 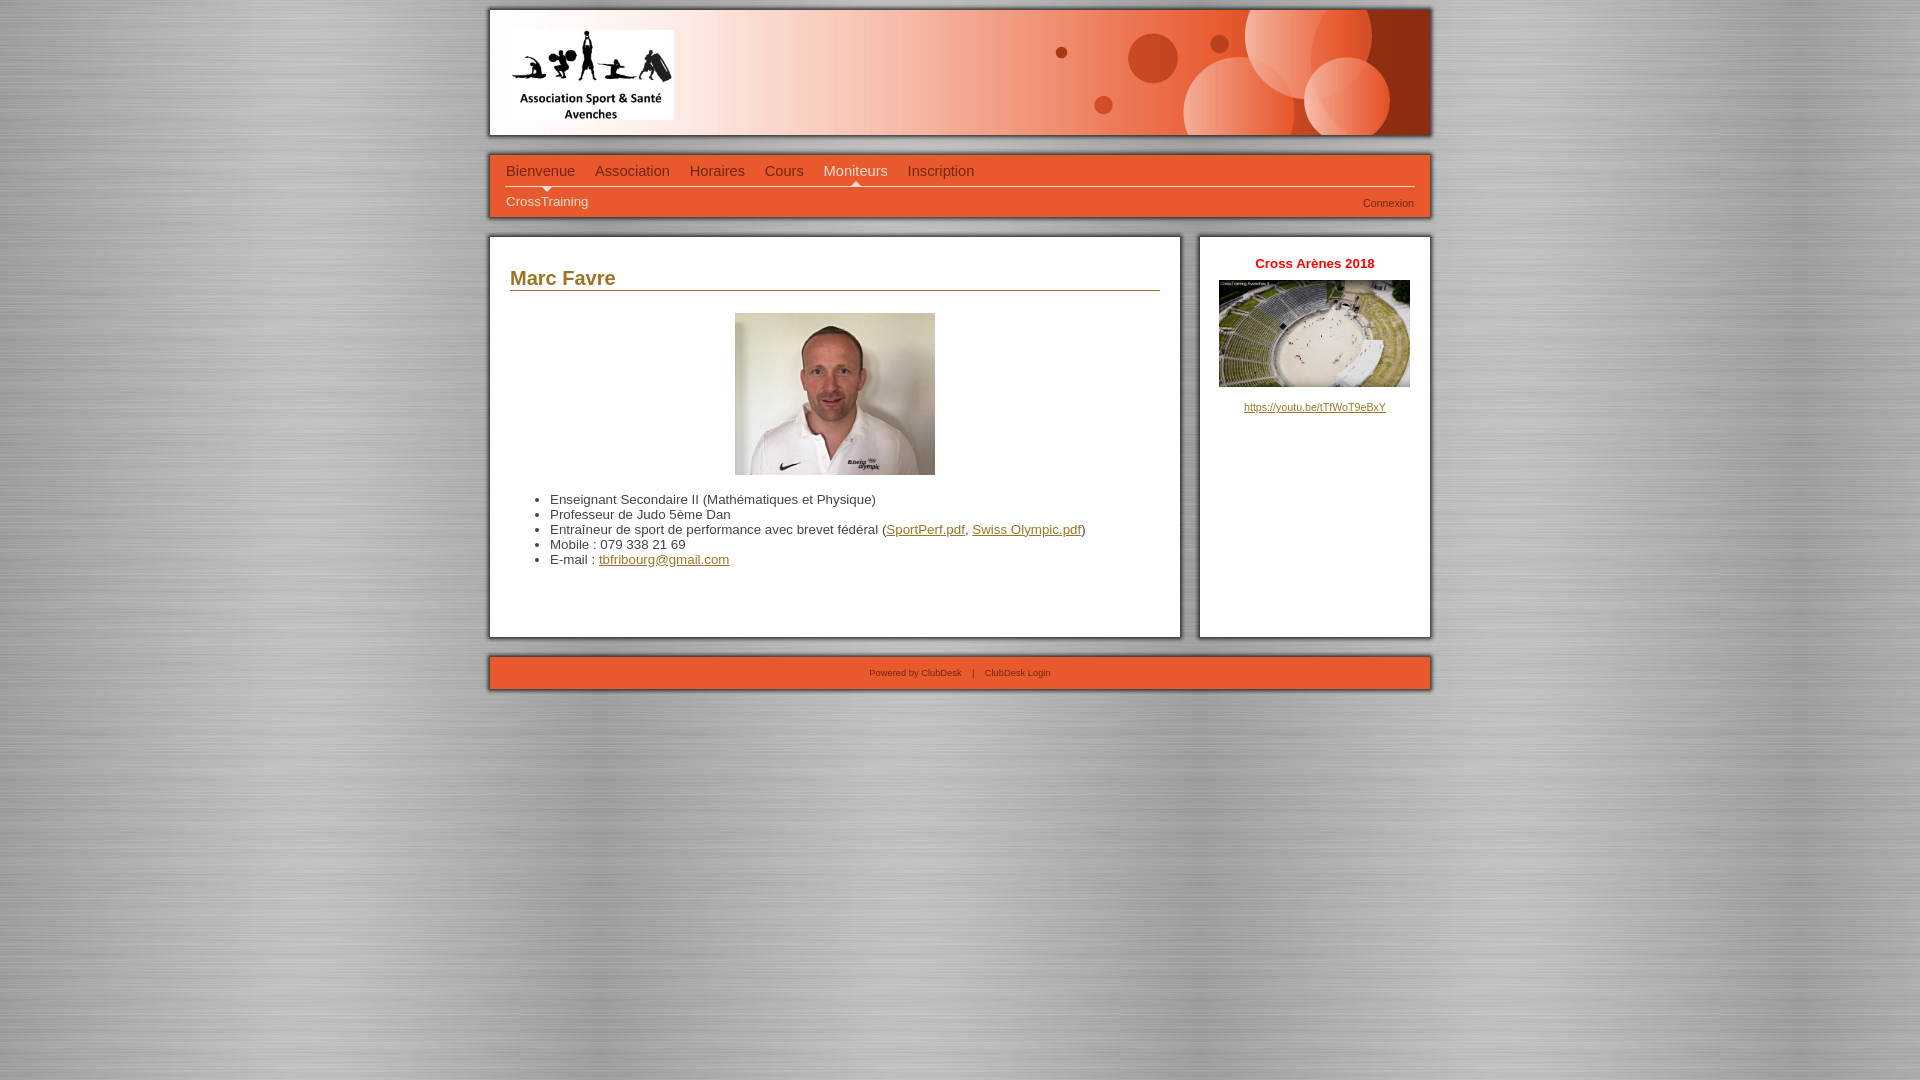 I want to click on https://youtu.be/tTfWoT9eBxY, so click(x=1315, y=407).